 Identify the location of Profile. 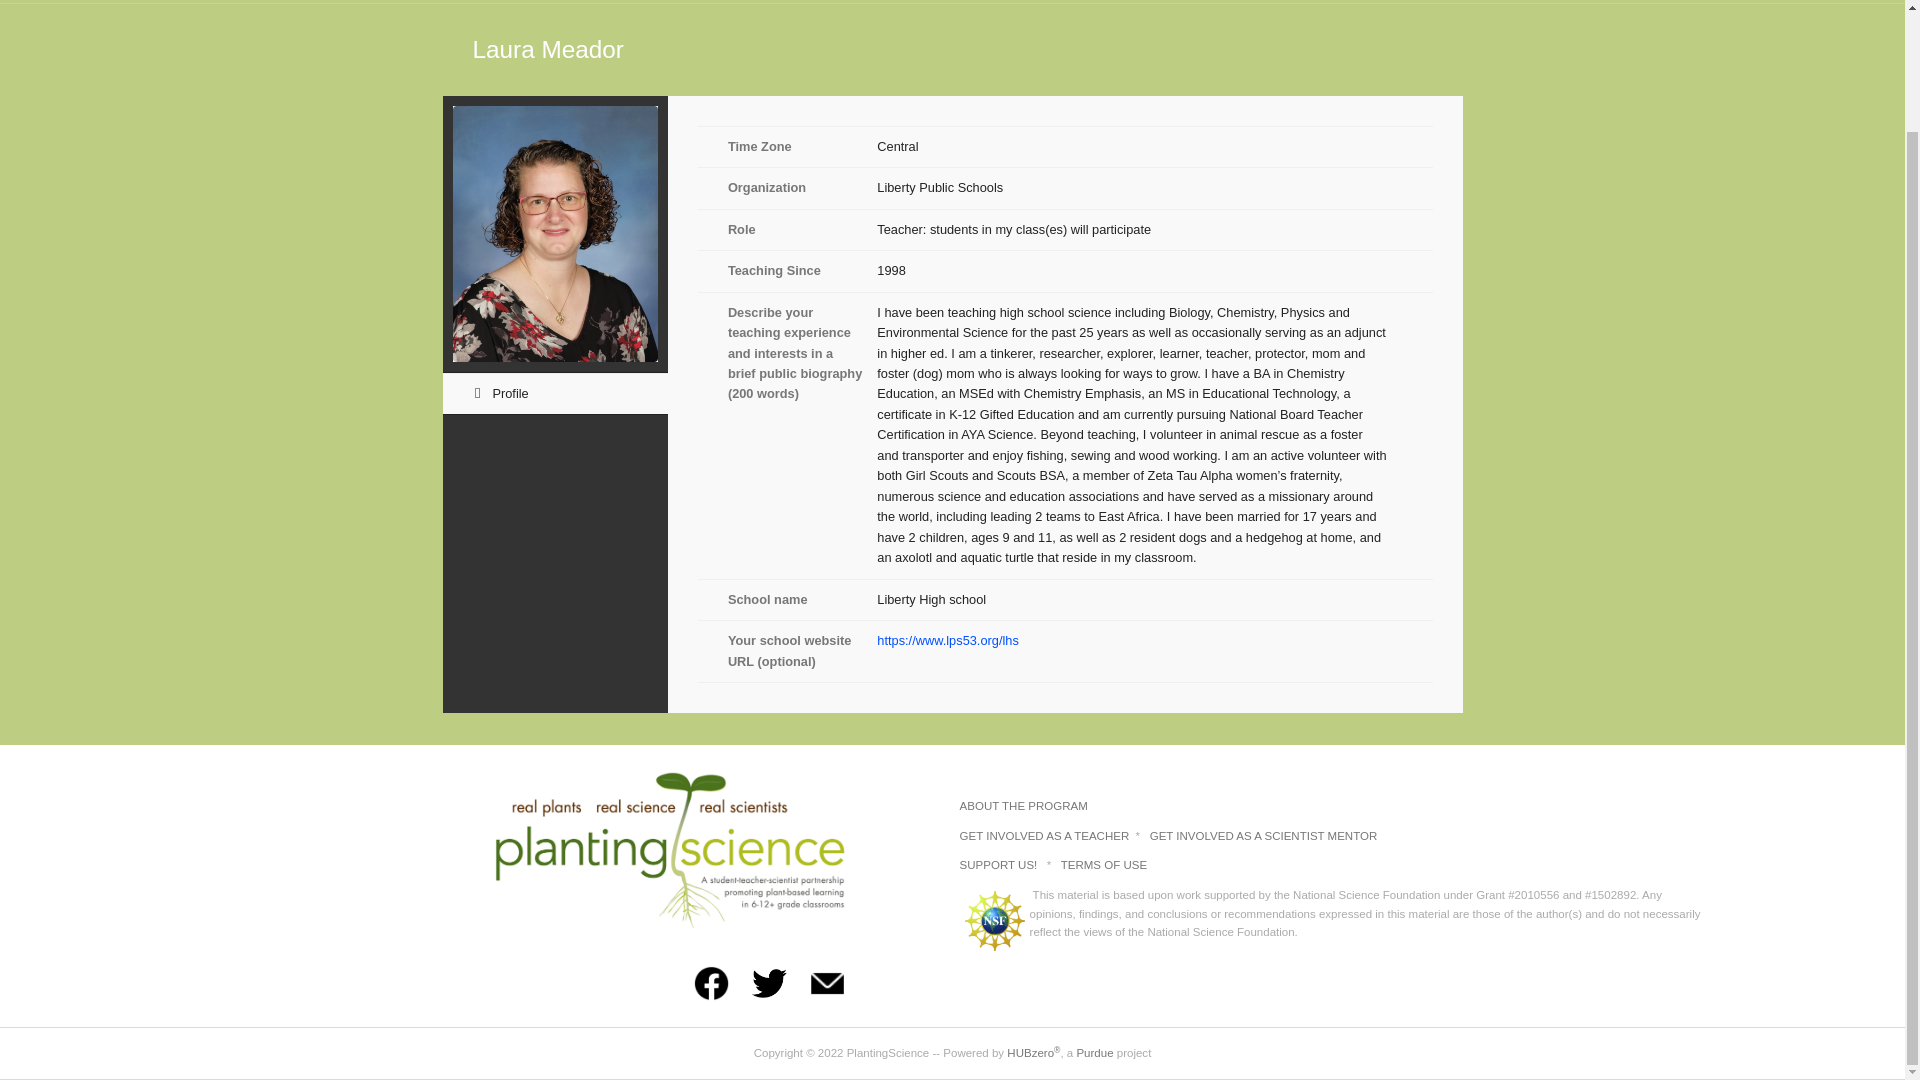
(554, 393).